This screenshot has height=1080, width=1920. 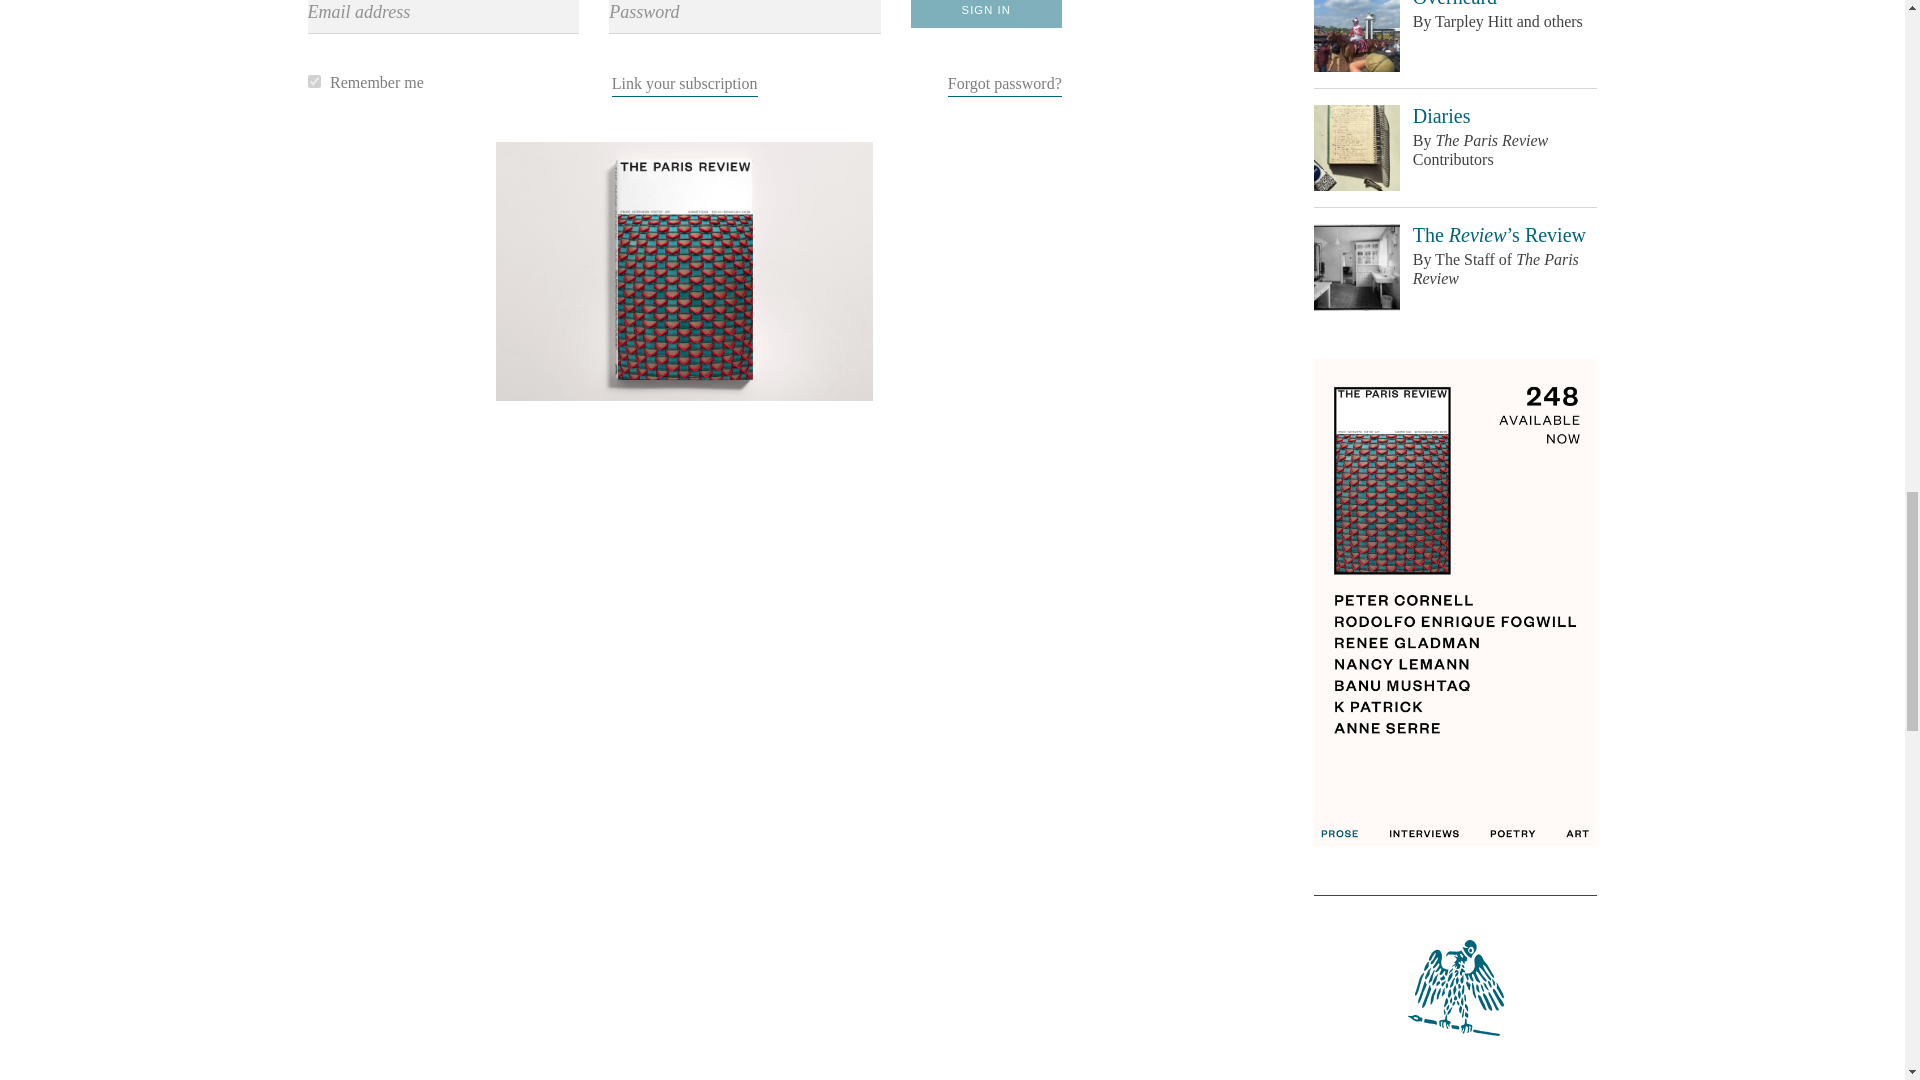 I want to click on Sign In, so click(x=986, y=14).